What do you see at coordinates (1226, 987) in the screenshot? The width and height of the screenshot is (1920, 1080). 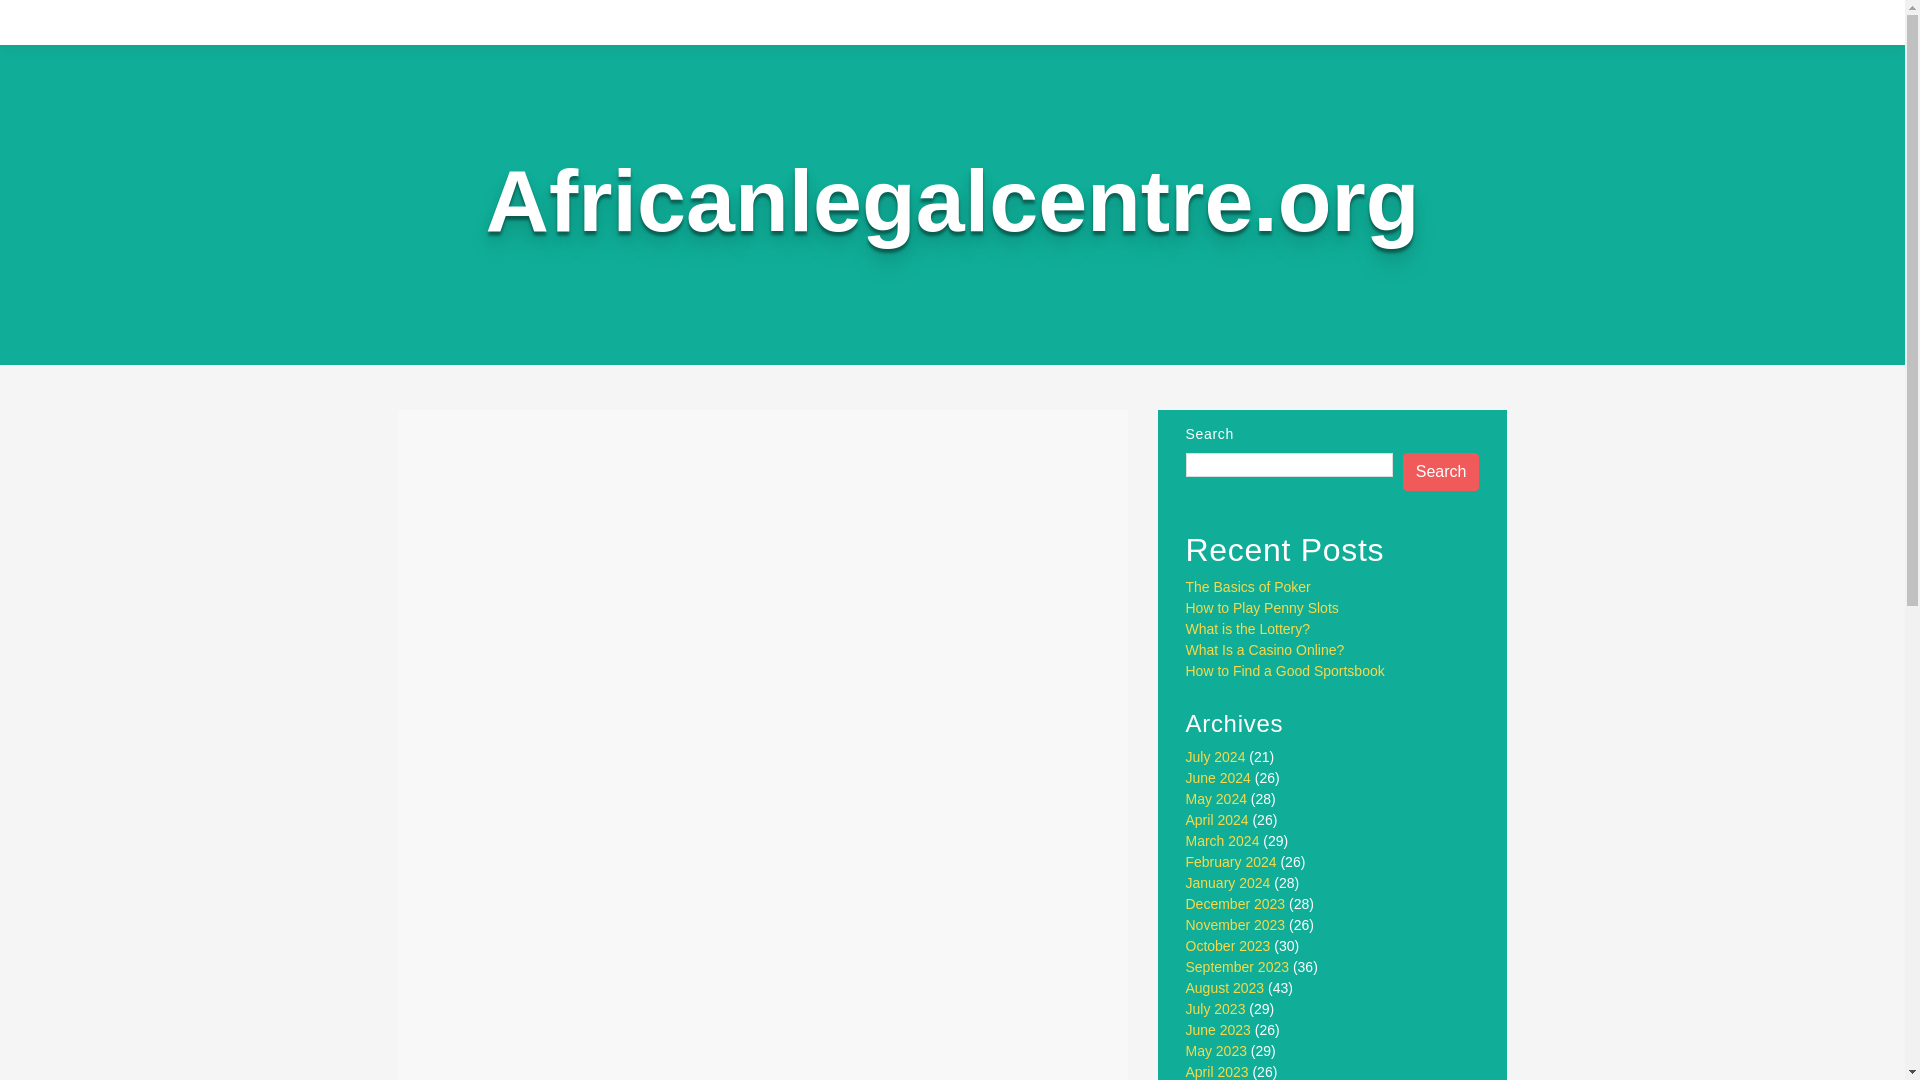 I see `August 2023` at bounding box center [1226, 987].